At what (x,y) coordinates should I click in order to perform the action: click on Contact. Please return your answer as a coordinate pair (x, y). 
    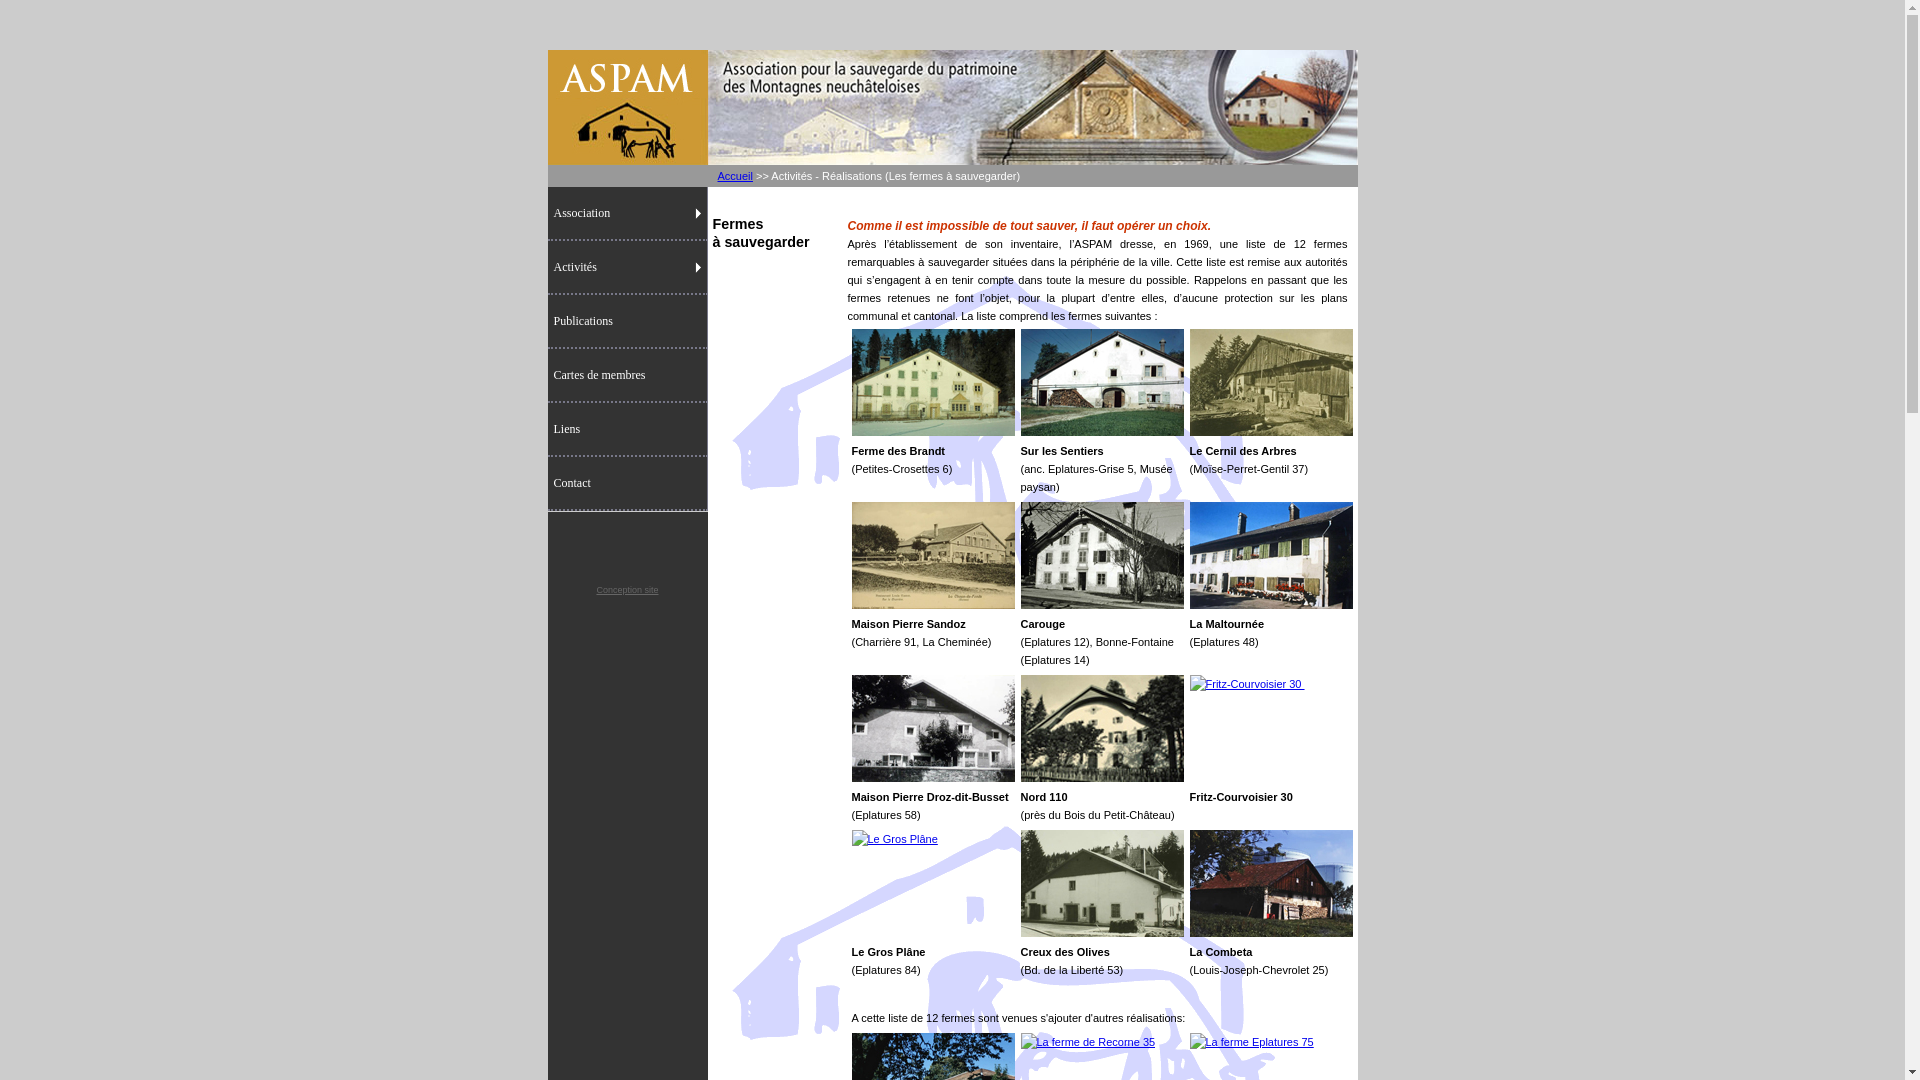
    Looking at the image, I should click on (628, 484).